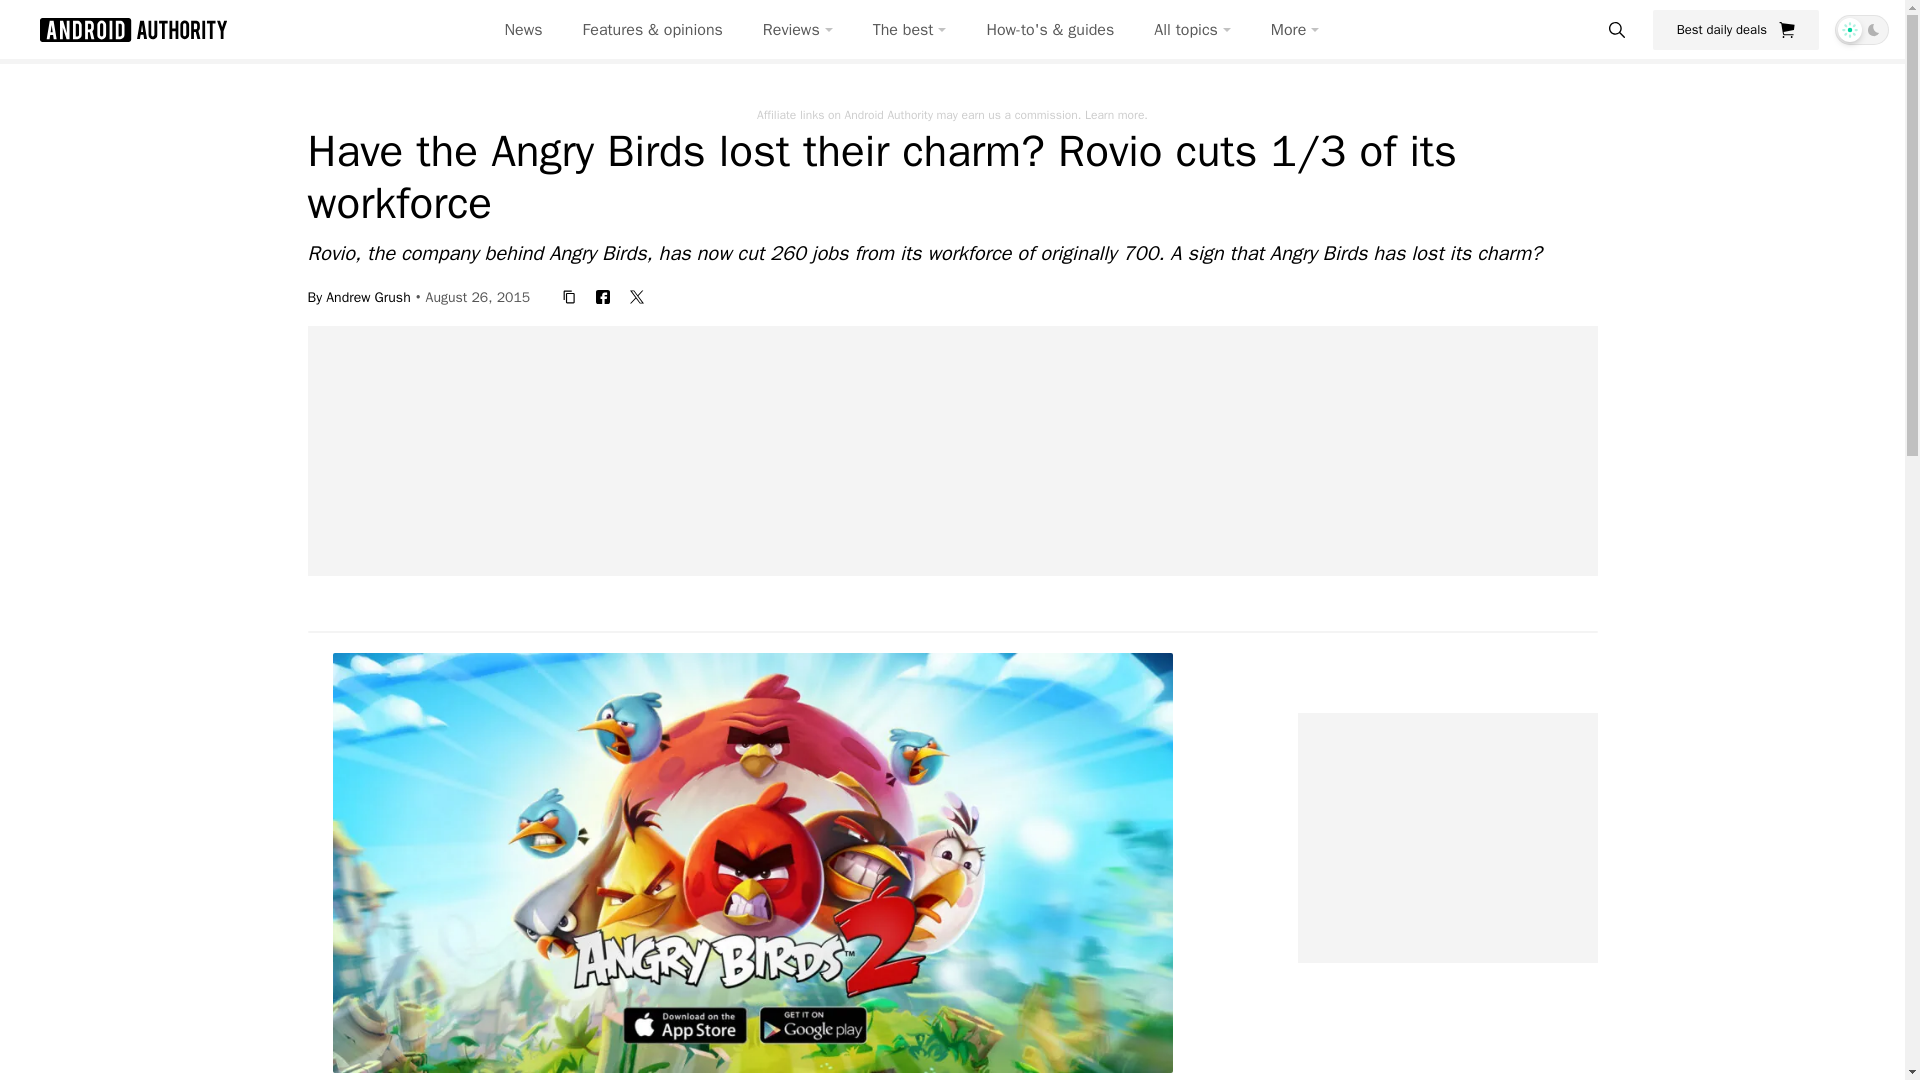 This screenshot has height=1080, width=1920. Describe the element at coordinates (602, 296) in the screenshot. I see `facebook` at that location.